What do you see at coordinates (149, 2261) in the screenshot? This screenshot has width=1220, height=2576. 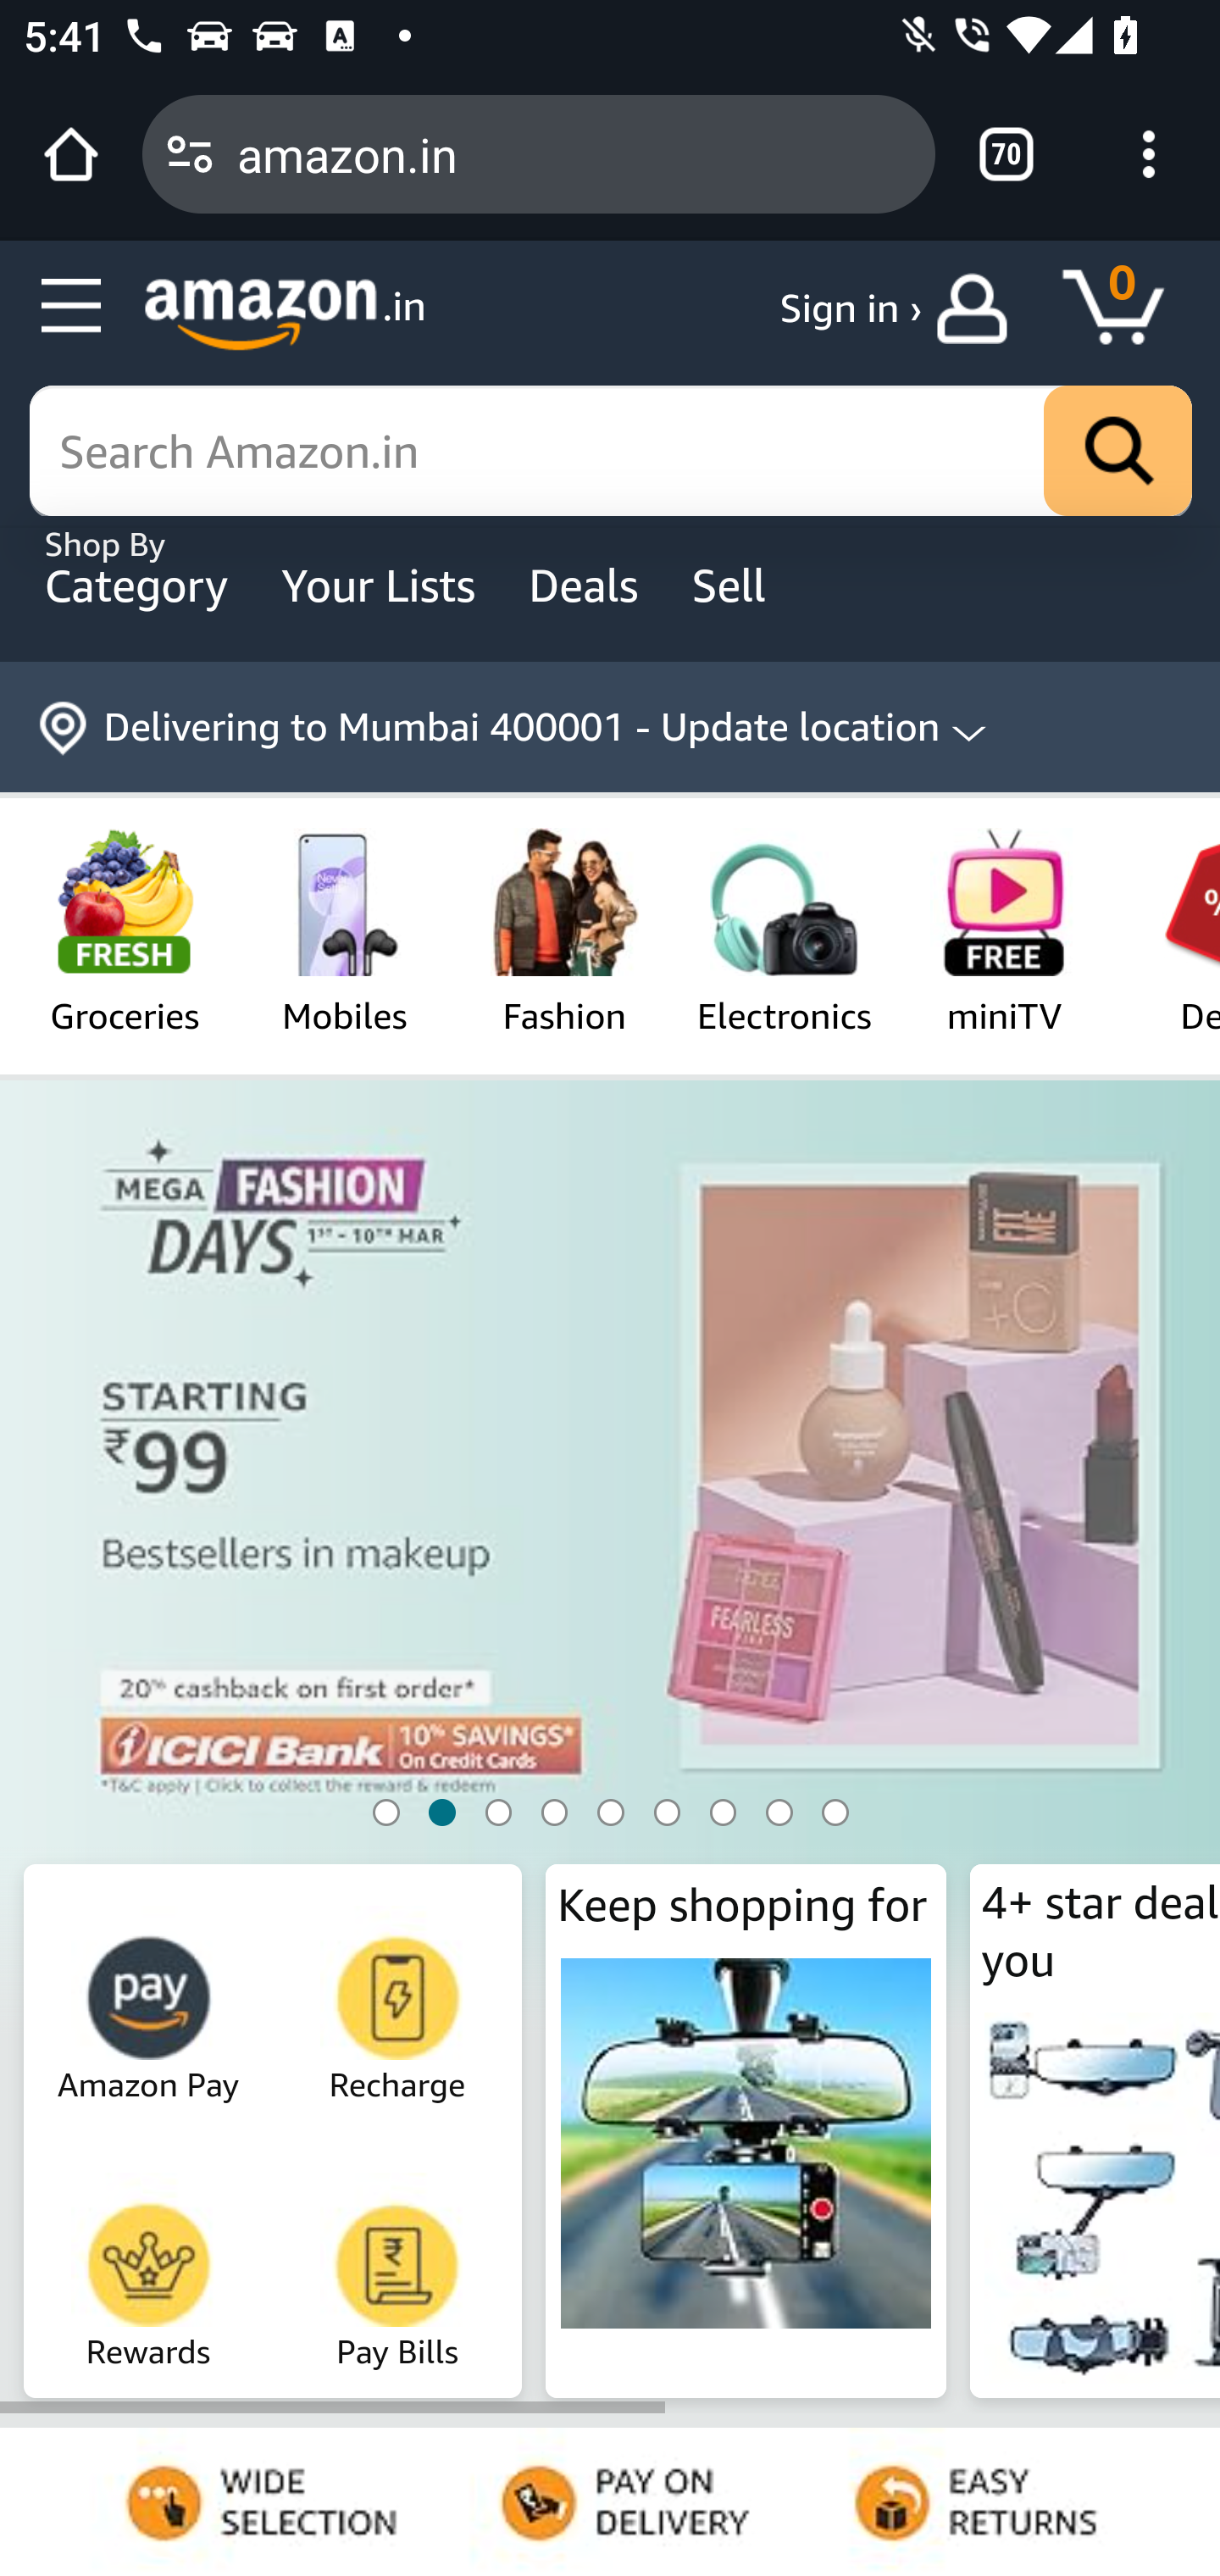 I see `Rewards 01K+ne++tuL._SS70_ Rewards` at bounding box center [149, 2261].